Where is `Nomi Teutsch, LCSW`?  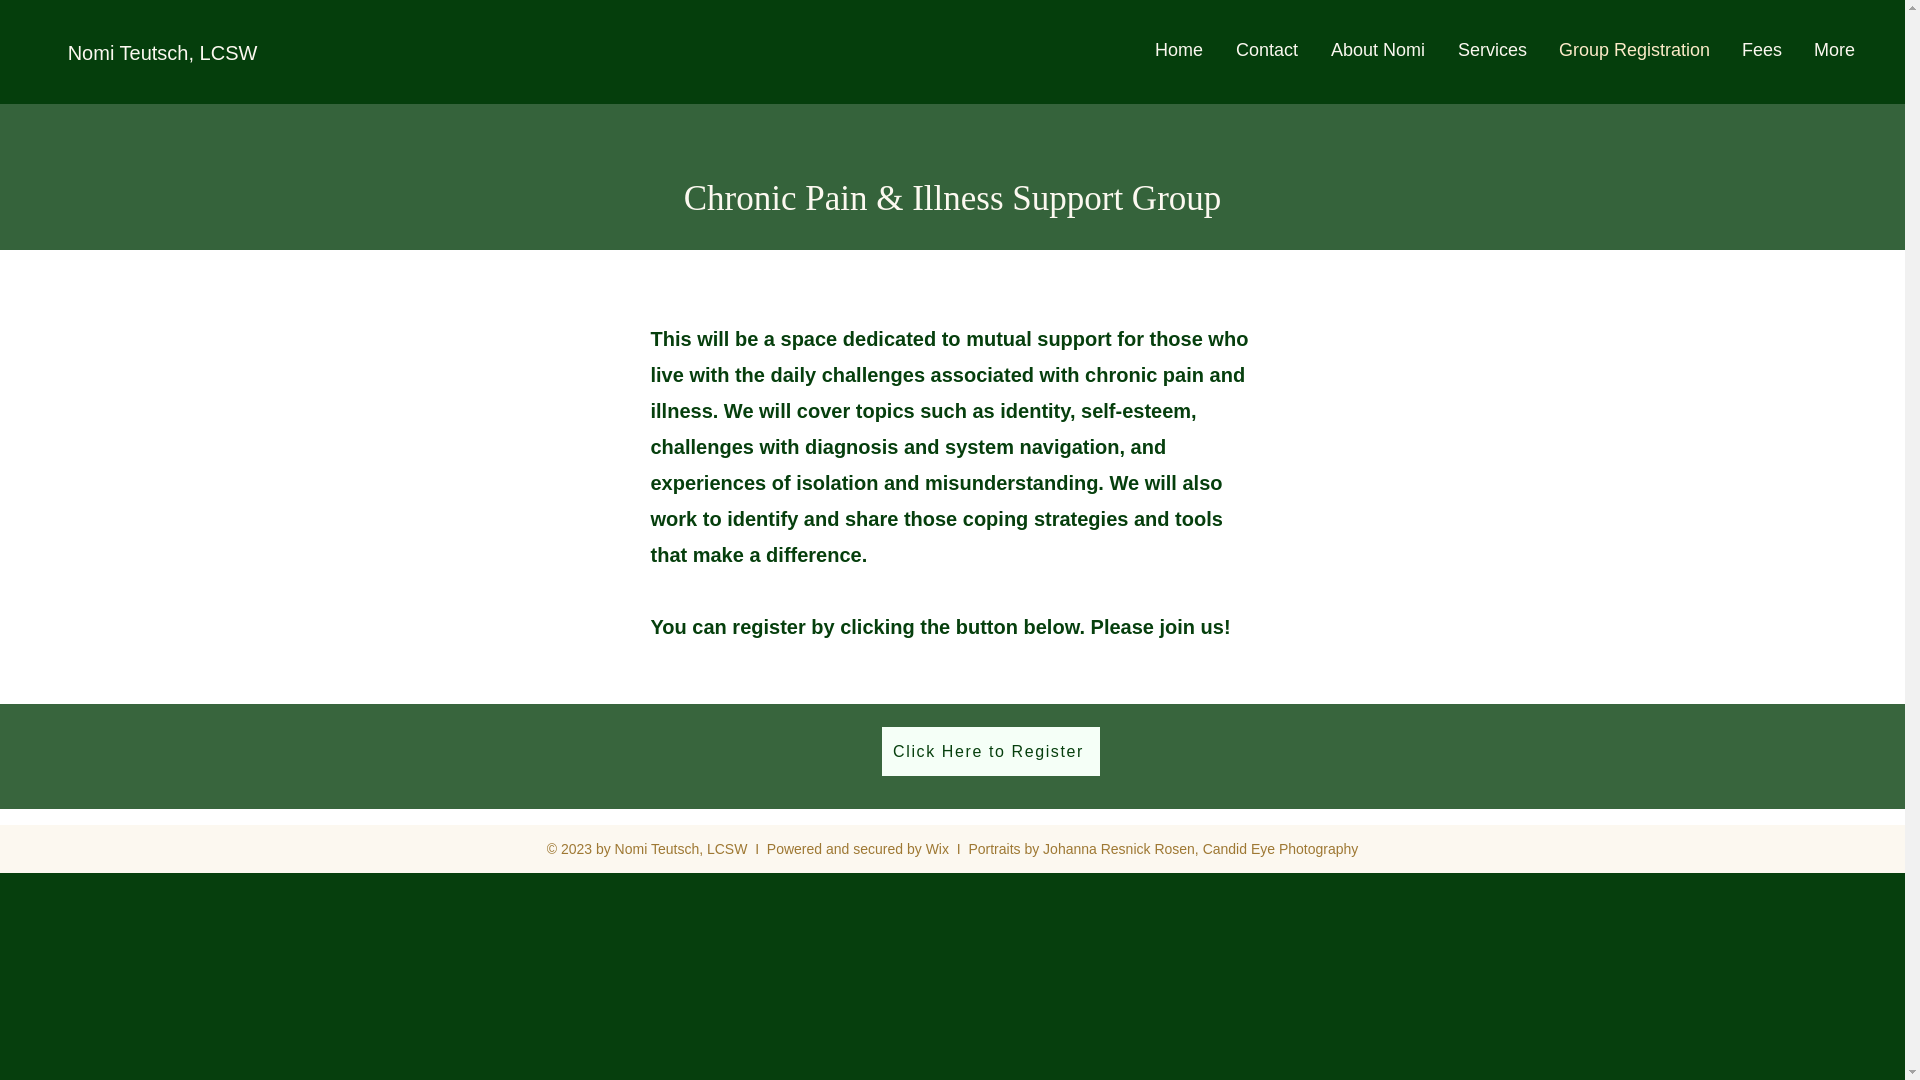
Nomi Teutsch, LCSW is located at coordinates (162, 52).